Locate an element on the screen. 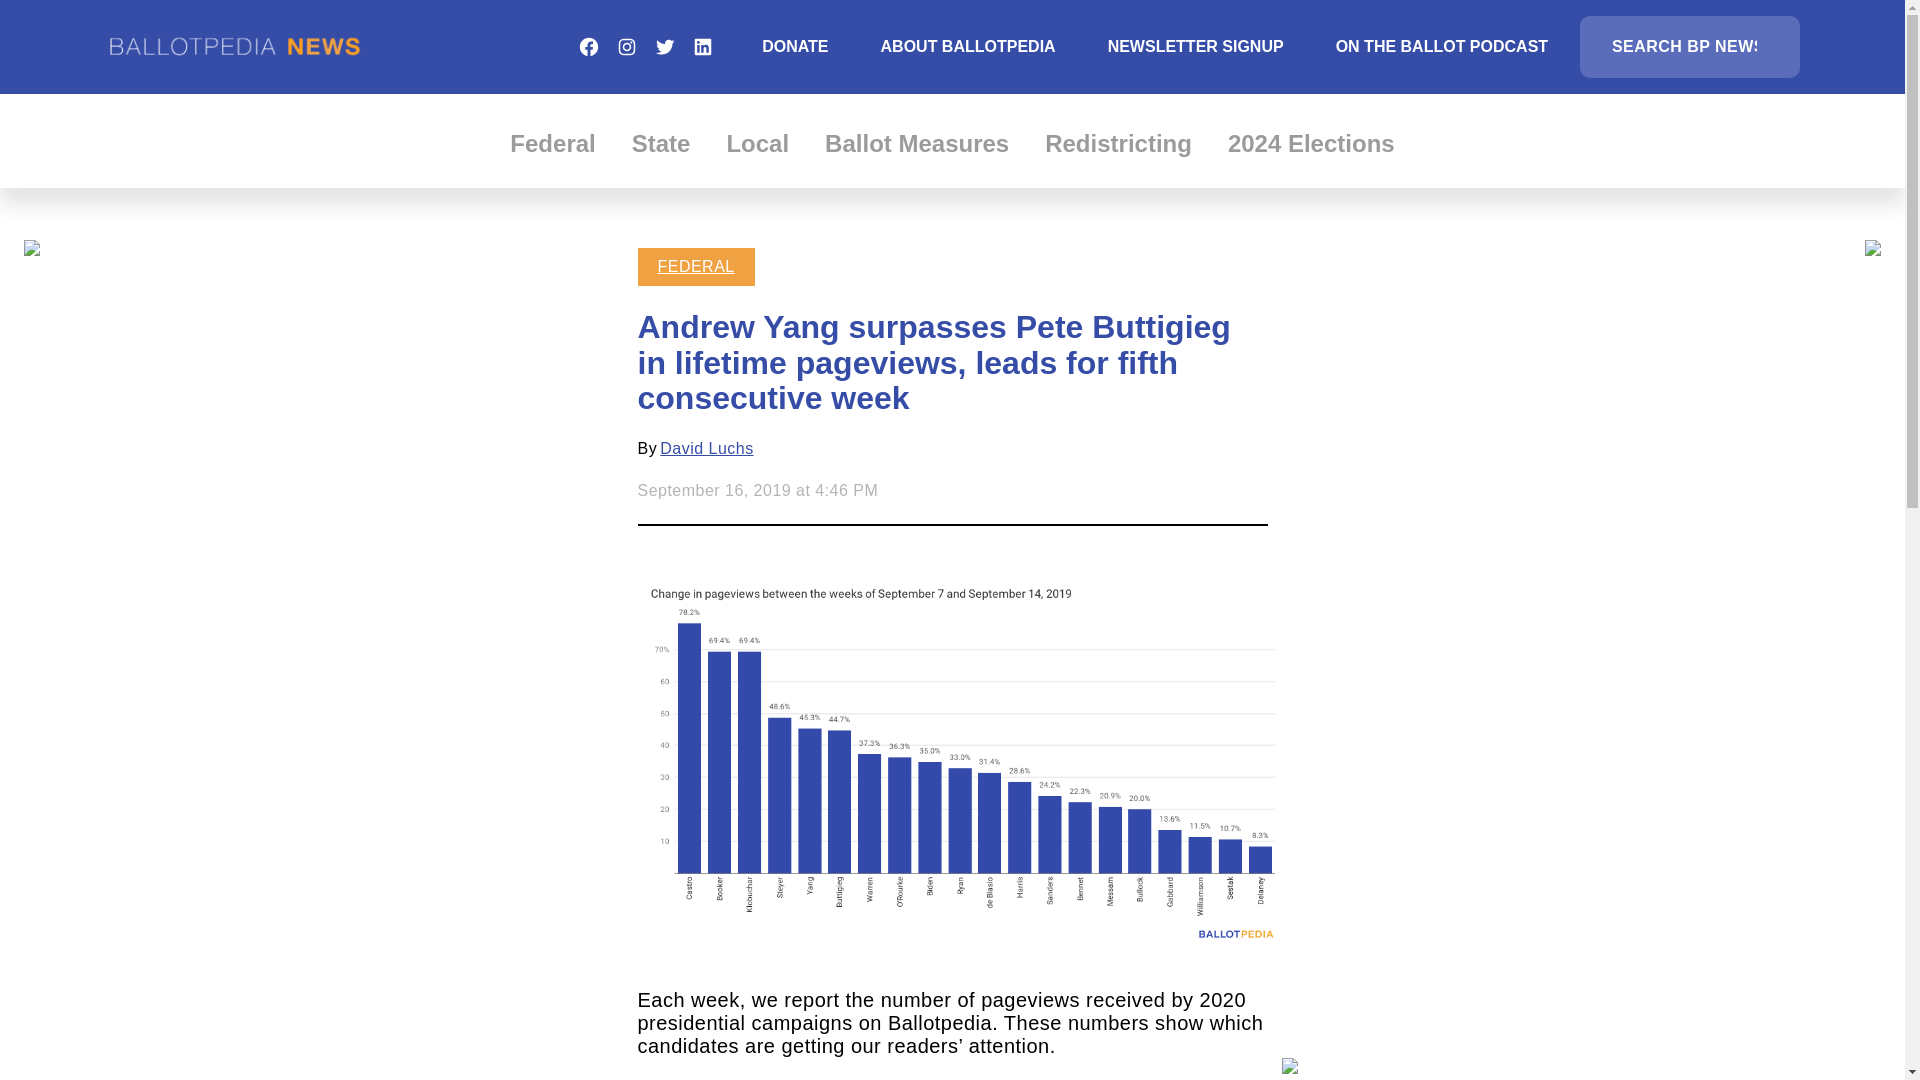 This screenshot has height=1080, width=1920. FEDERAL is located at coordinates (696, 266).